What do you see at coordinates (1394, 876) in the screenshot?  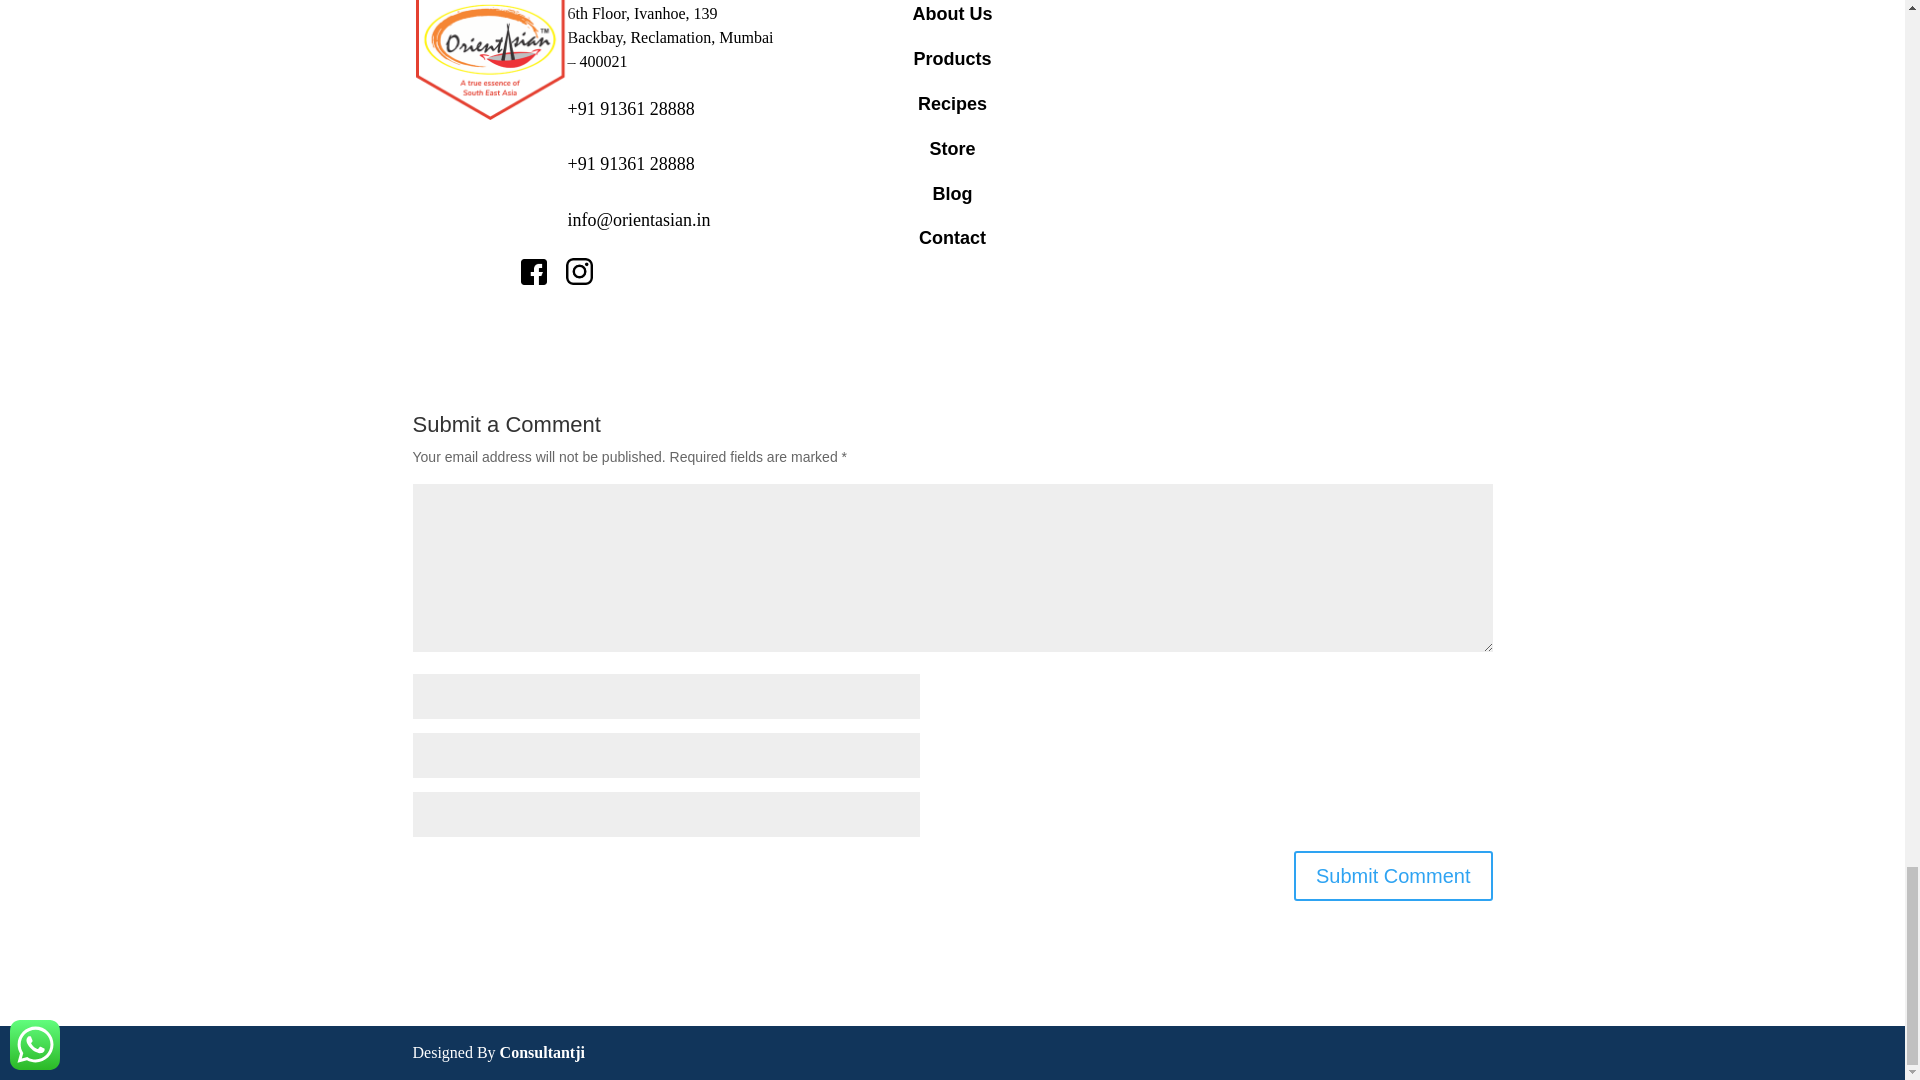 I see `Submit Comment` at bounding box center [1394, 876].